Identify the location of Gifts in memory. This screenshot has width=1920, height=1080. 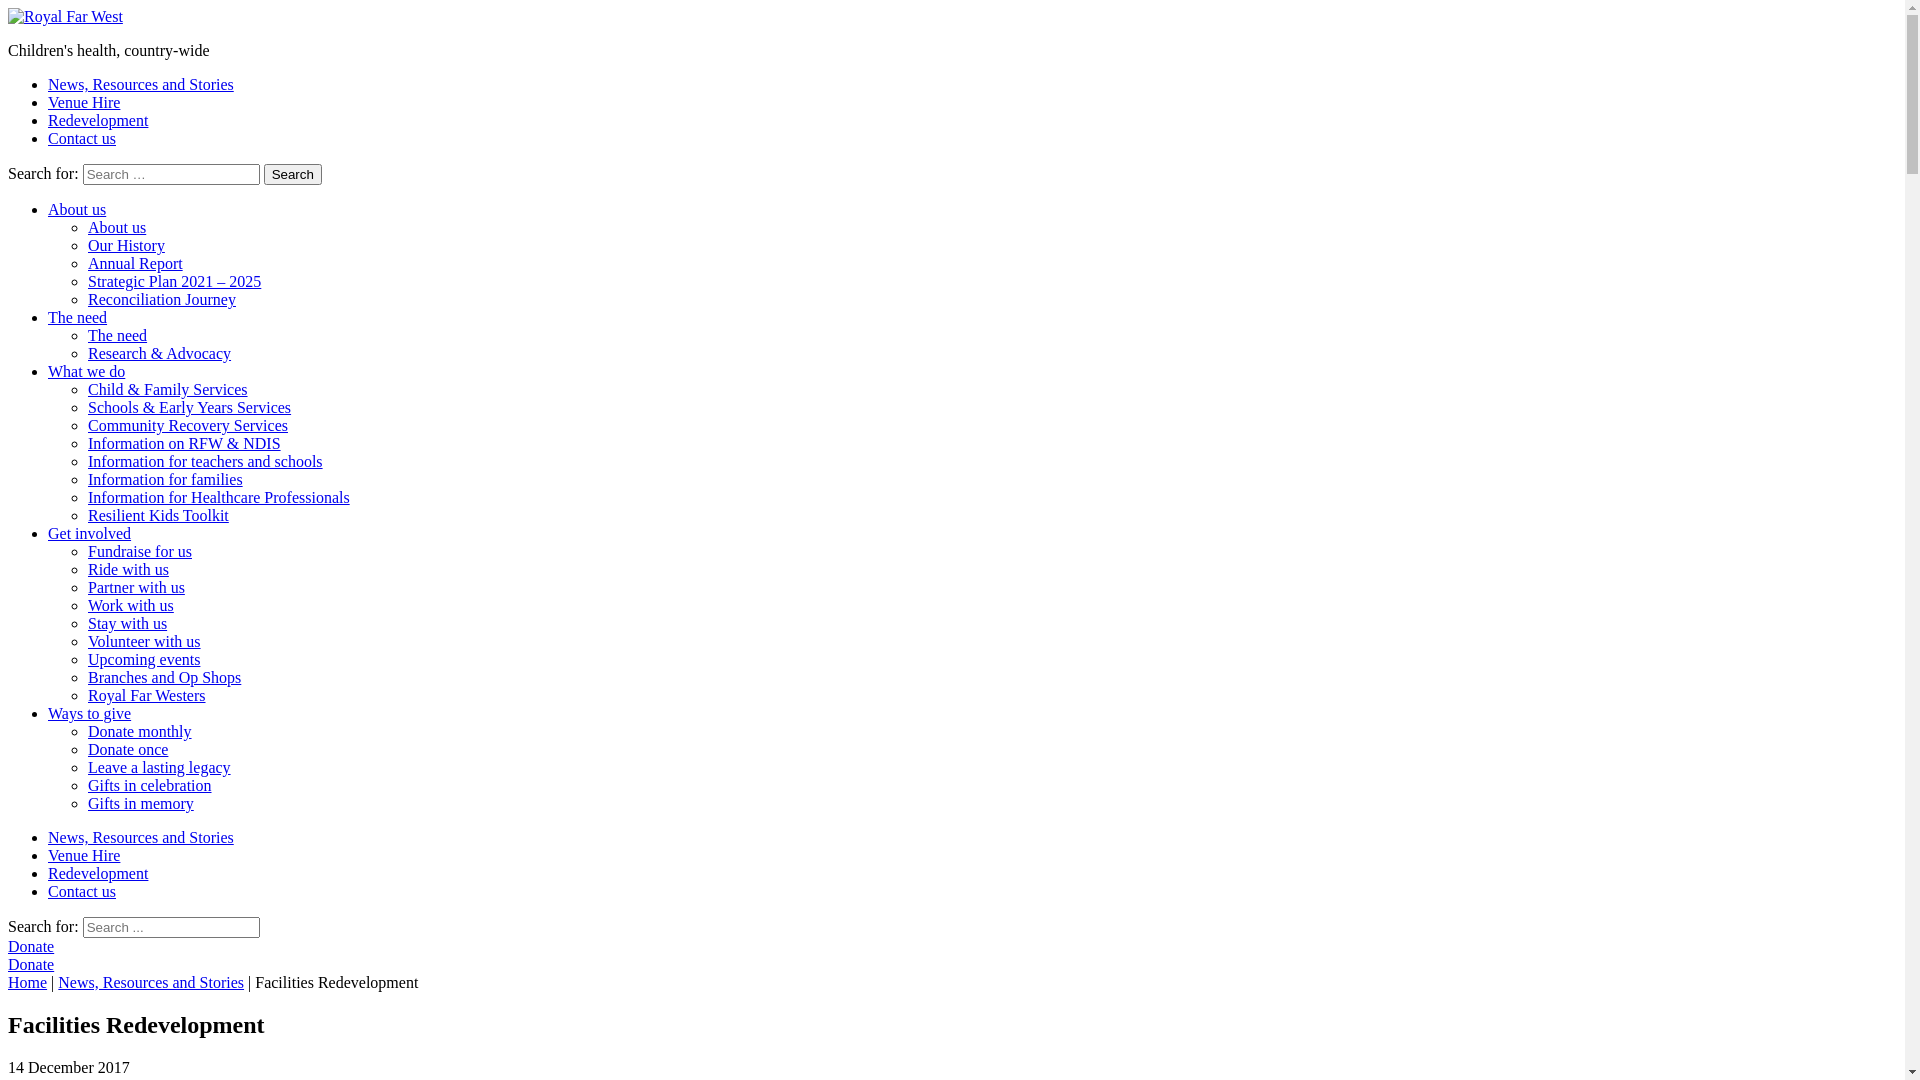
(141, 804).